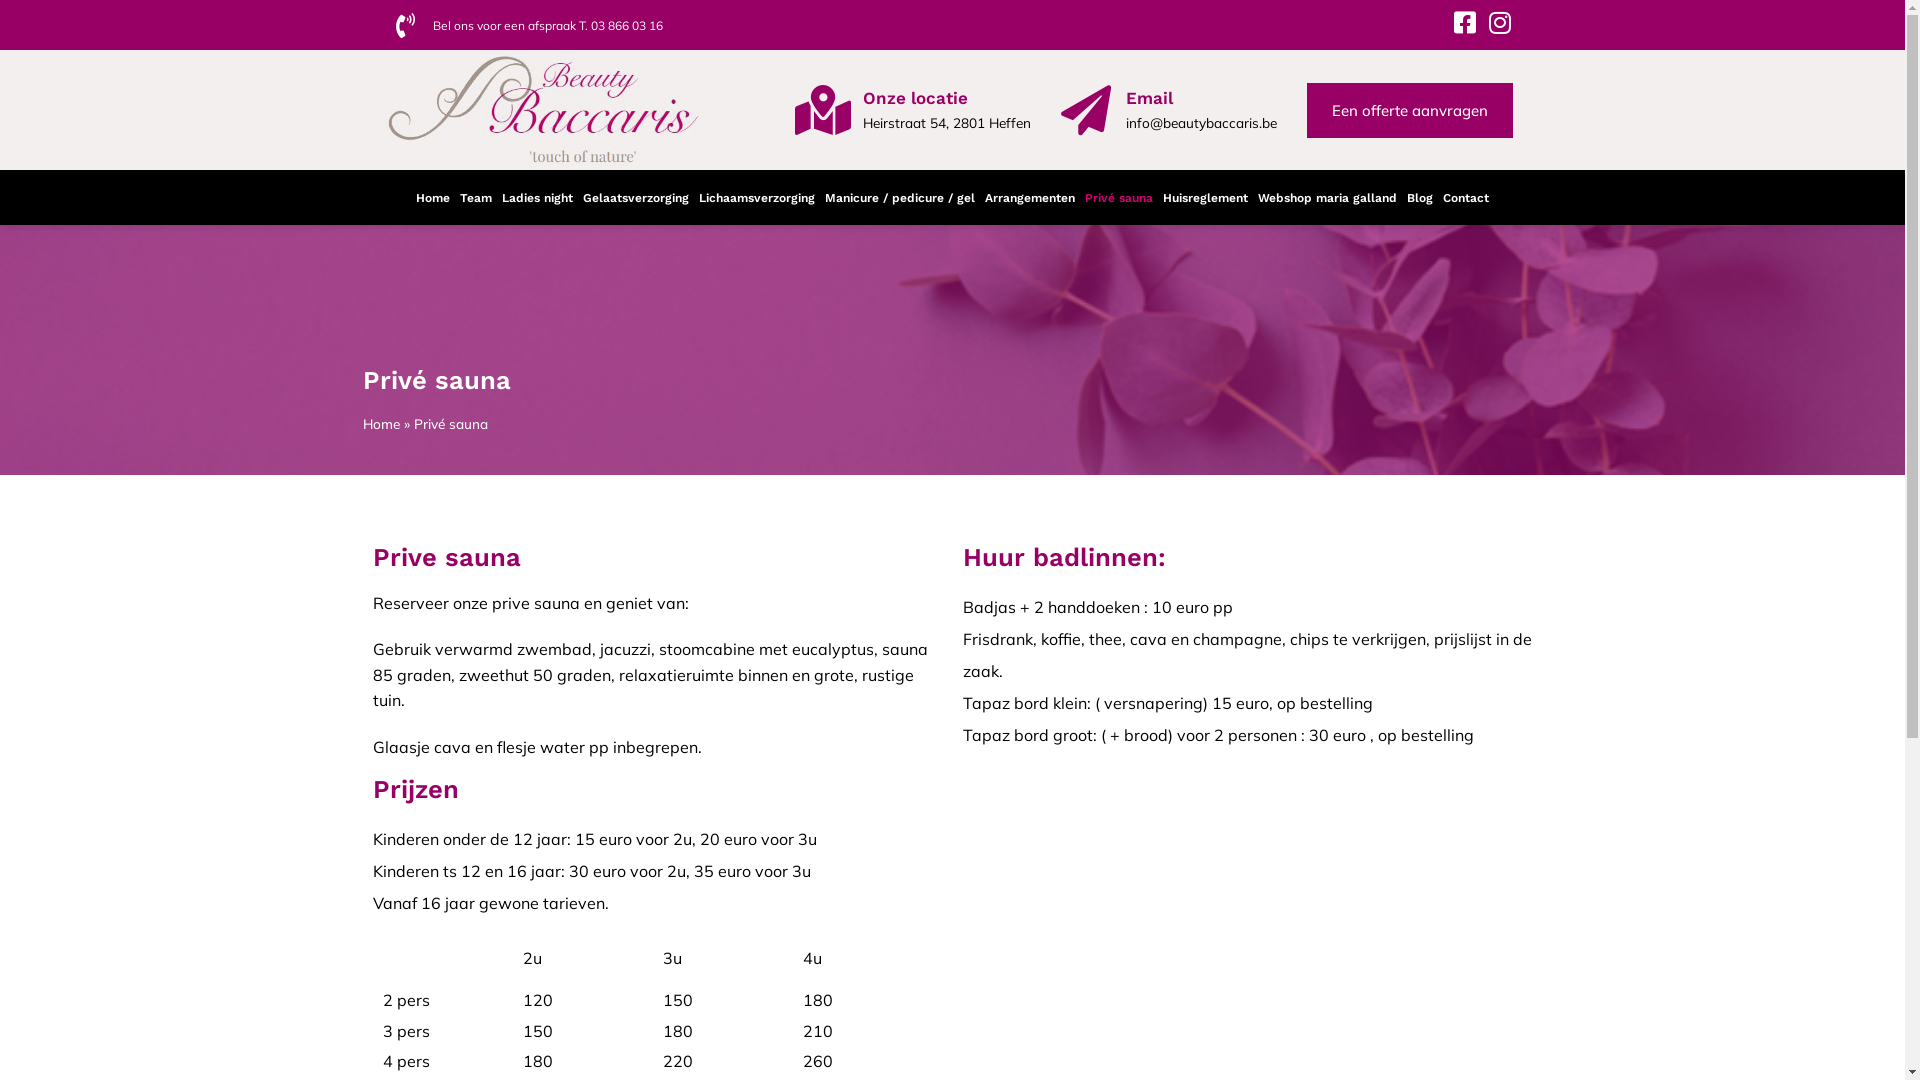  Describe the element at coordinates (914, 98) in the screenshot. I see `Onze locatie` at that location.